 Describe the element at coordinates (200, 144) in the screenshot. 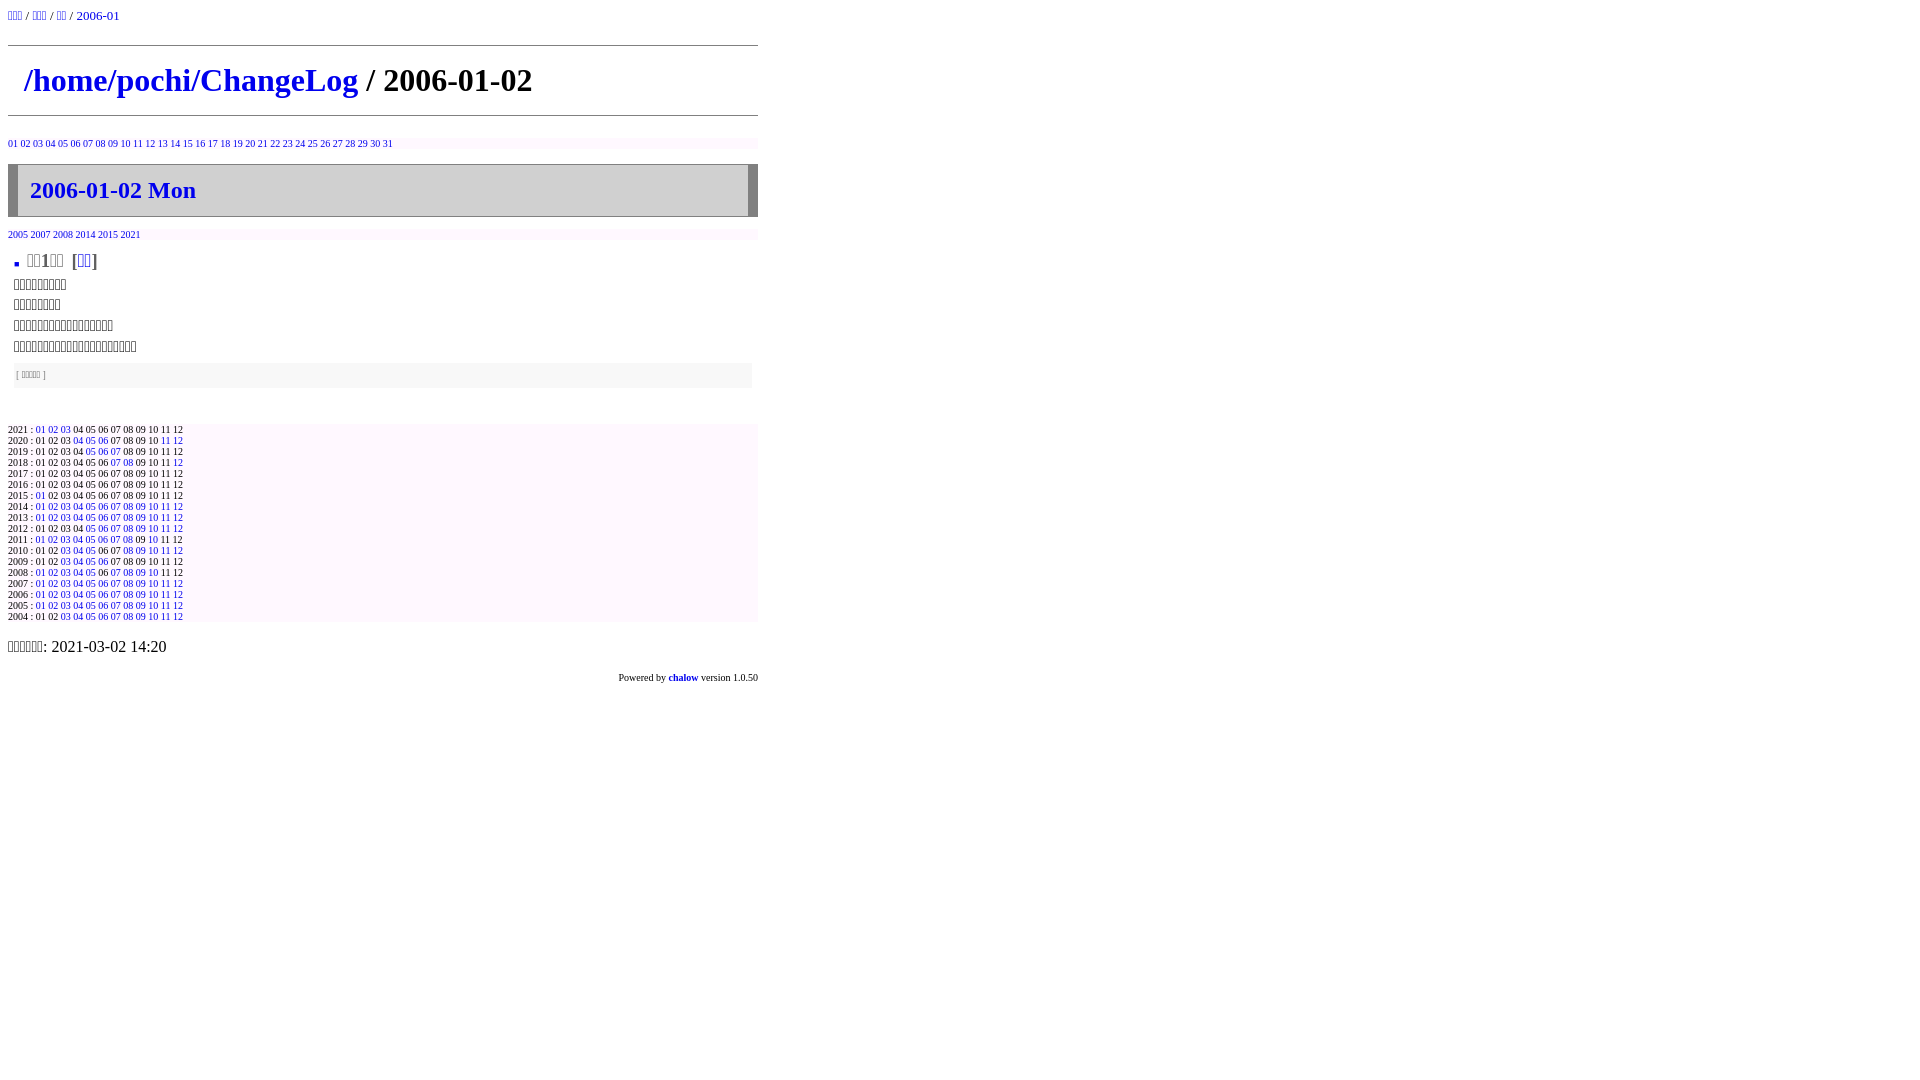

I see `16` at that location.